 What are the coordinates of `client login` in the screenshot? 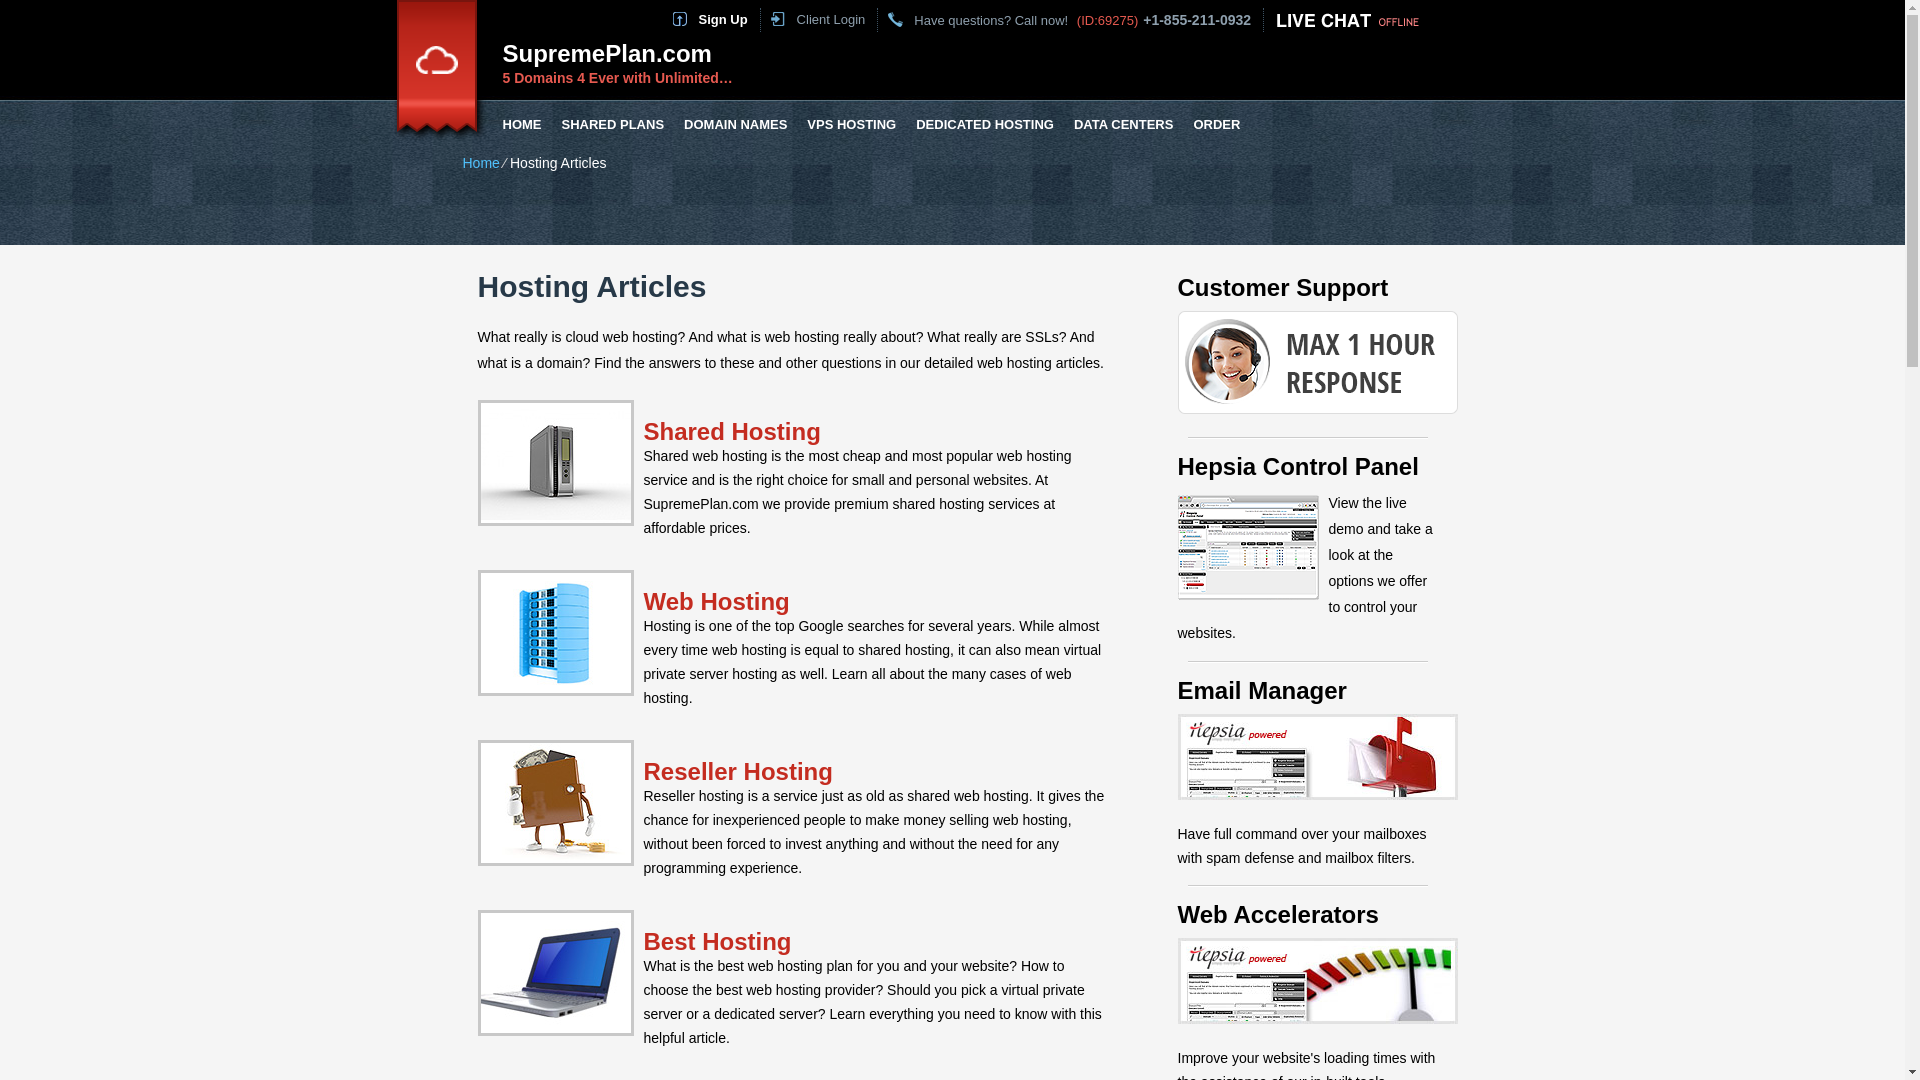 It's located at (830, 19).